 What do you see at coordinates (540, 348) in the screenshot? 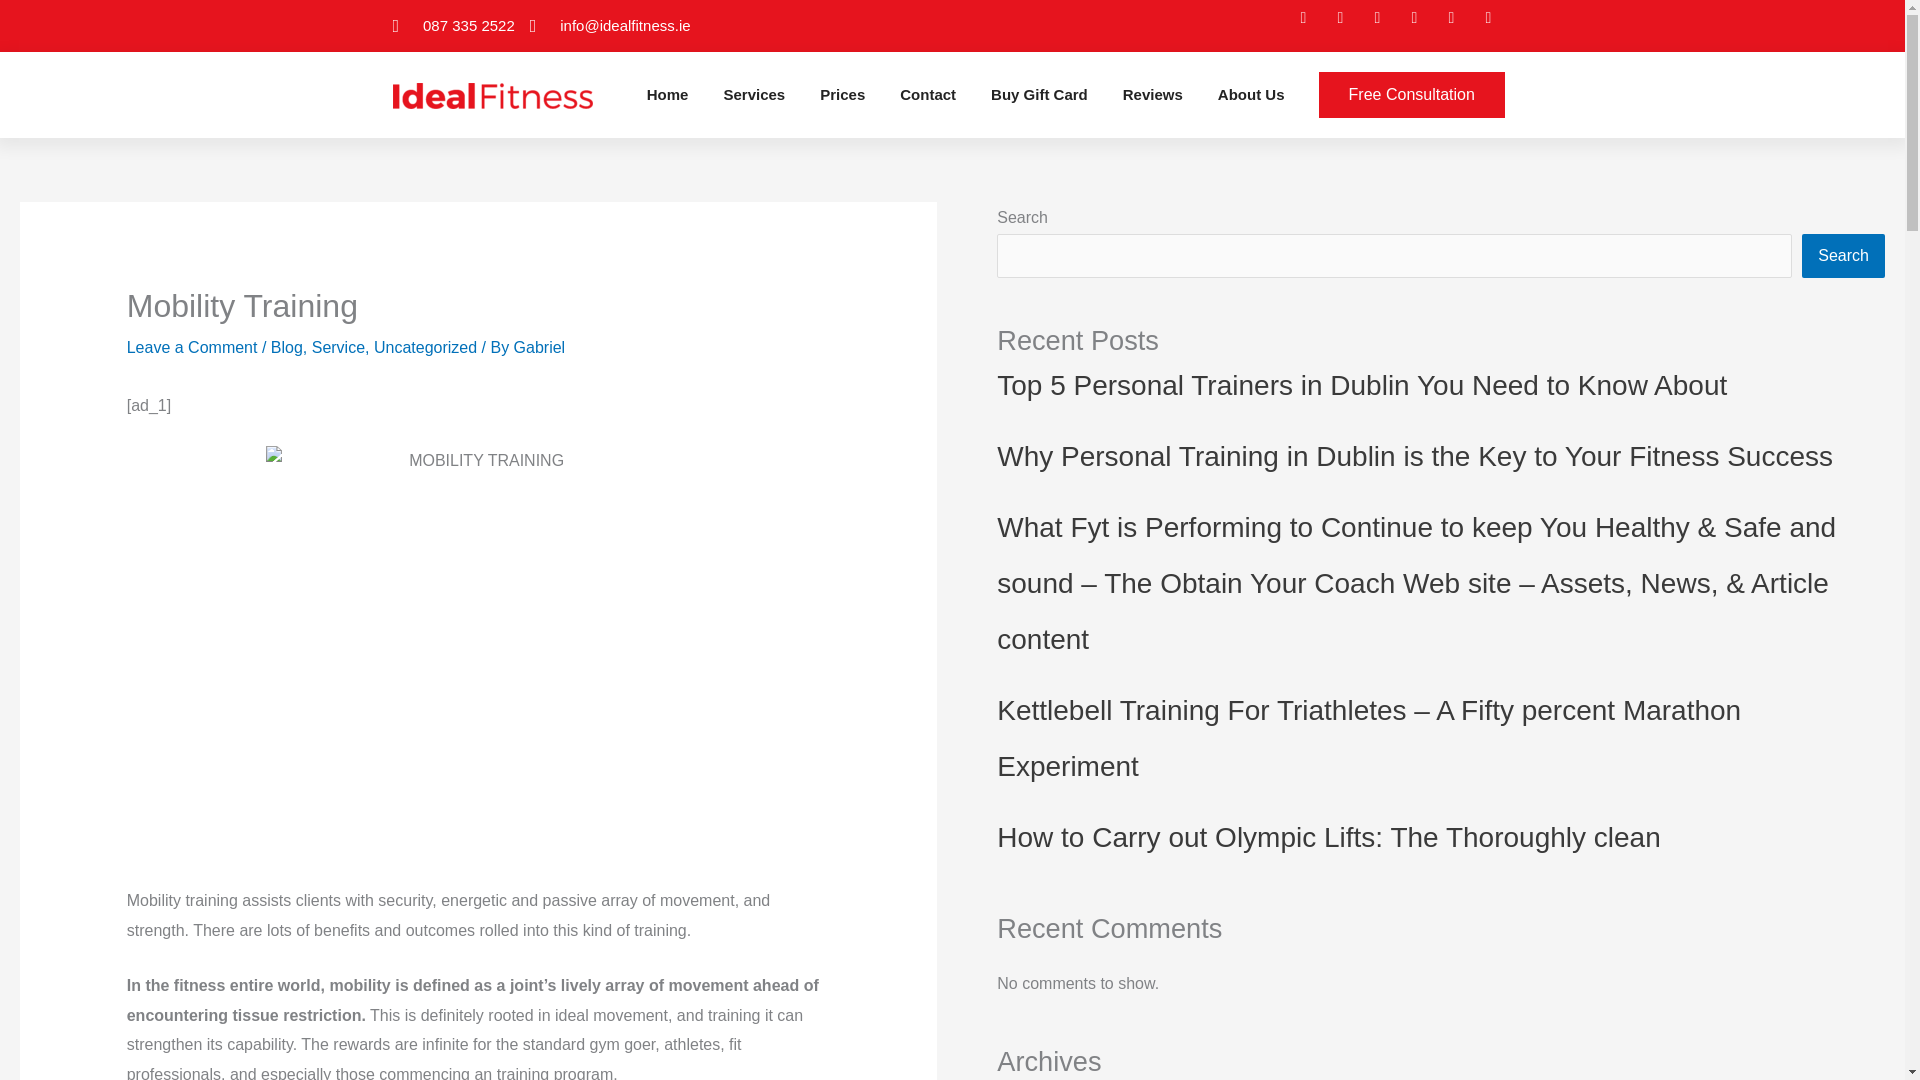
I see `View all posts by Gabriel` at bounding box center [540, 348].